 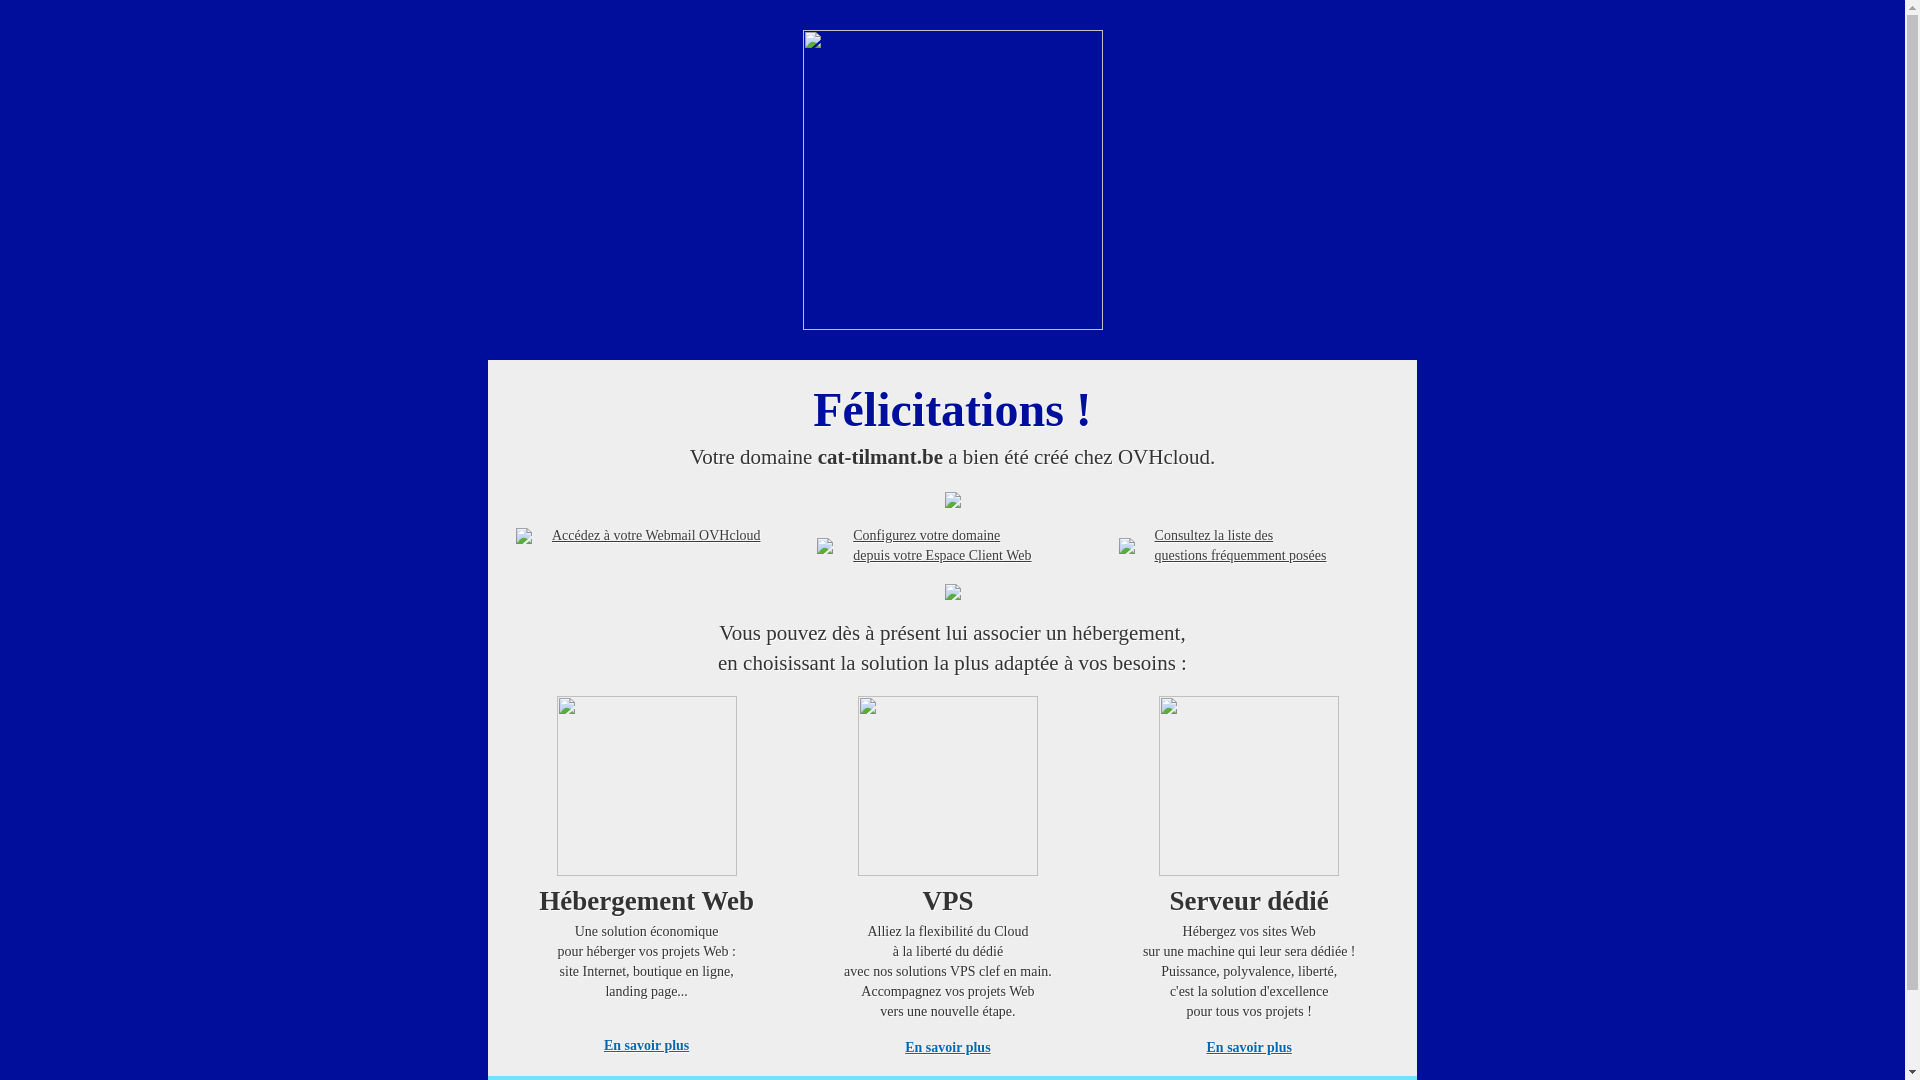 I want to click on VPS, so click(x=948, y=872).